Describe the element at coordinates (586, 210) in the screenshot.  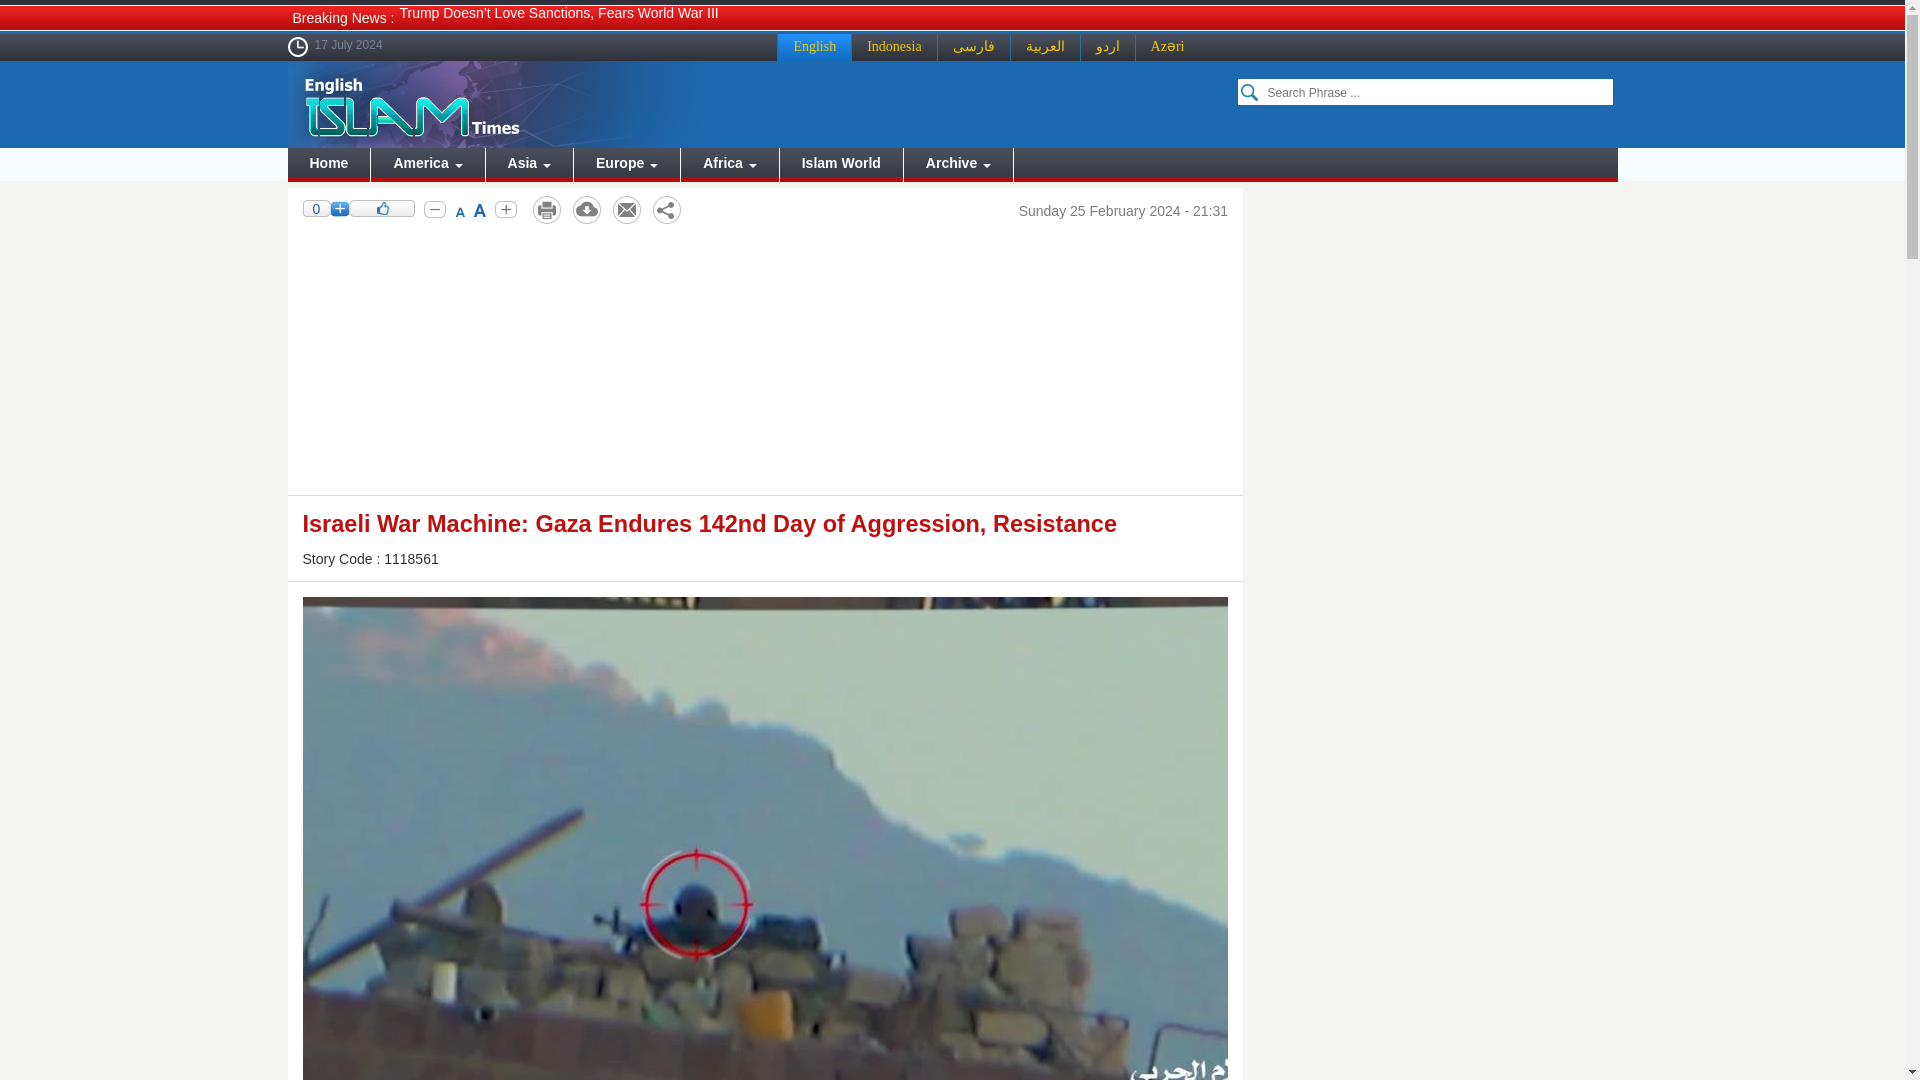
I see `Downloading the File` at that location.